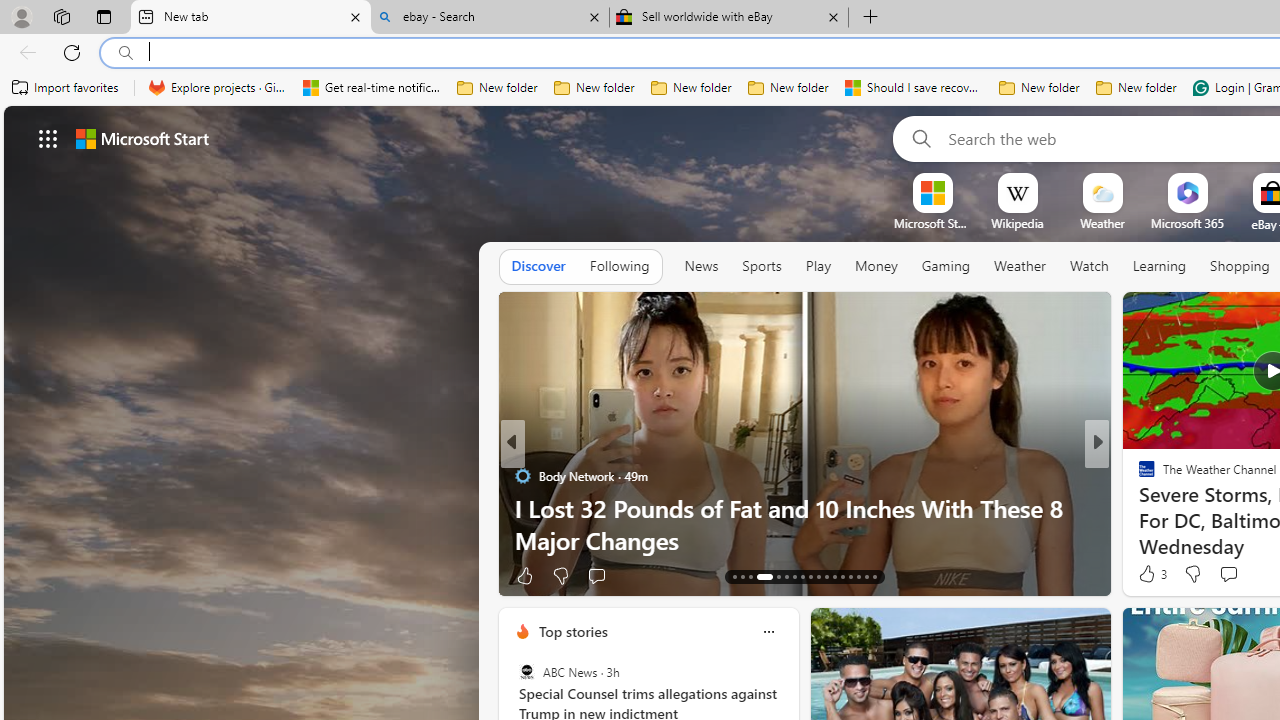 The width and height of the screenshot is (1280, 720). What do you see at coordinates (535, 574) in the screenshot?
I see `138 Like` at bounding box center [535, 574].